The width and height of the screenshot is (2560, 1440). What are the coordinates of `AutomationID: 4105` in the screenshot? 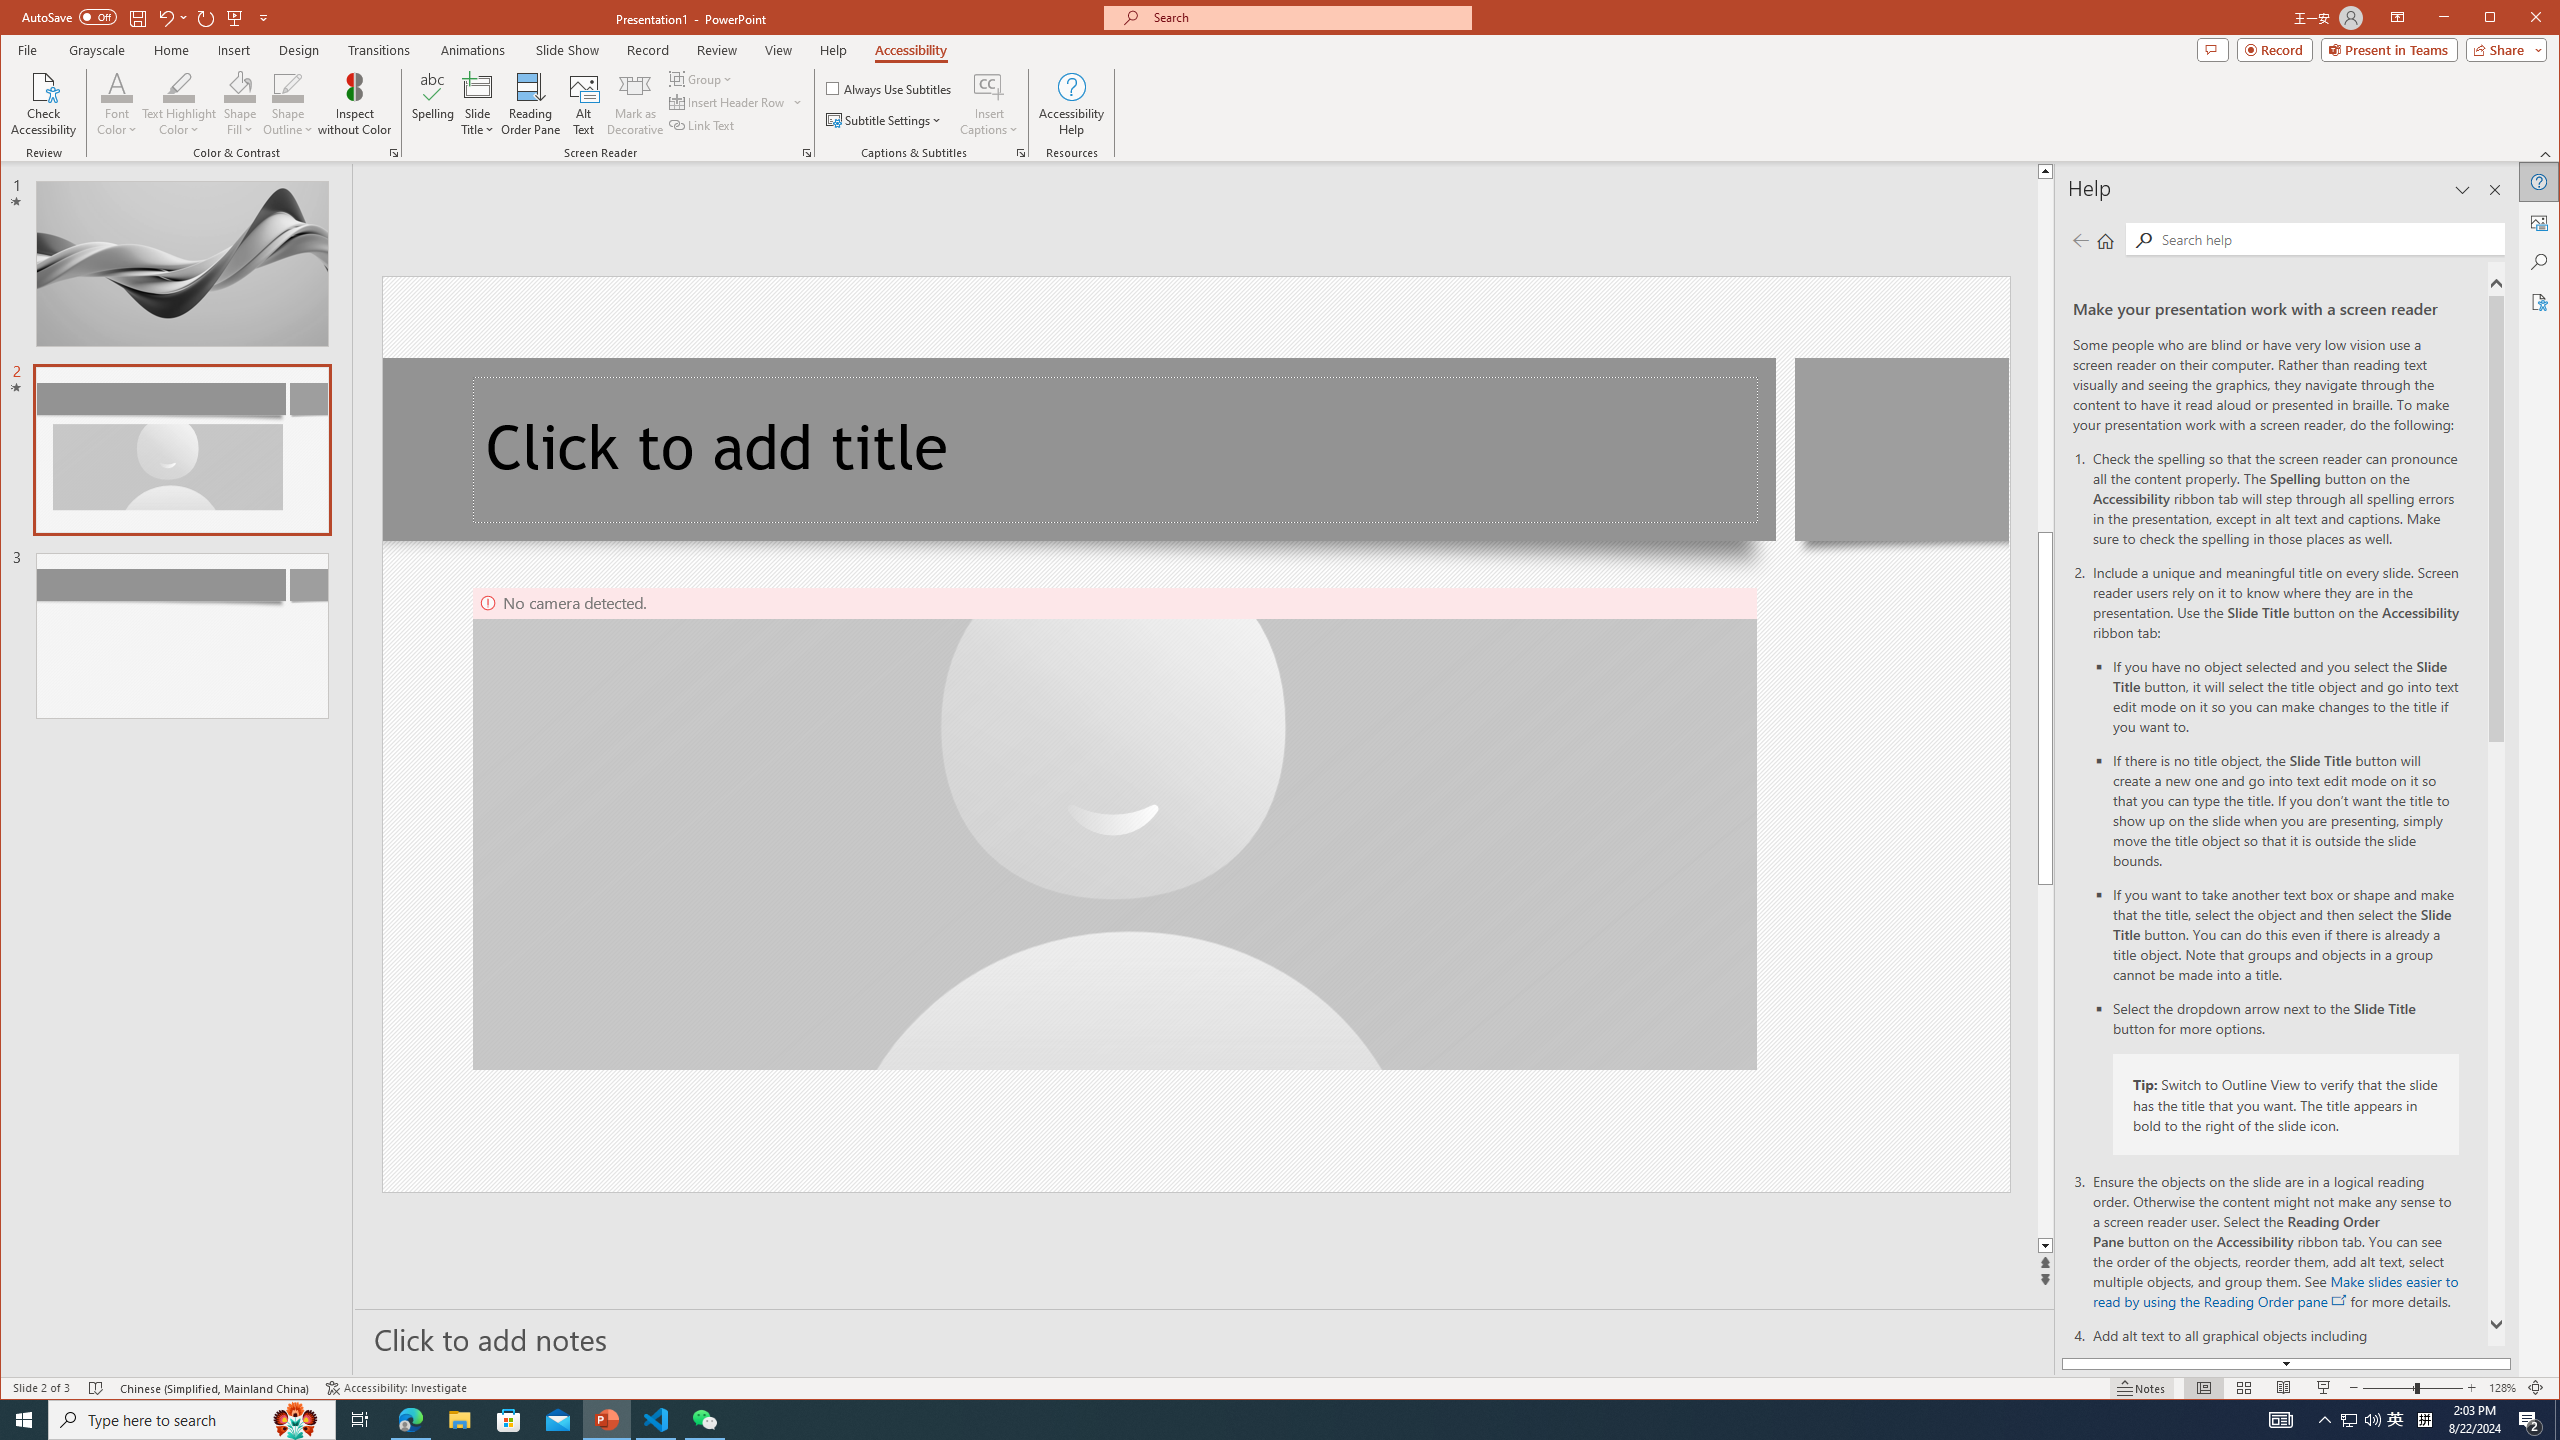 It's located at (2280, 1420).